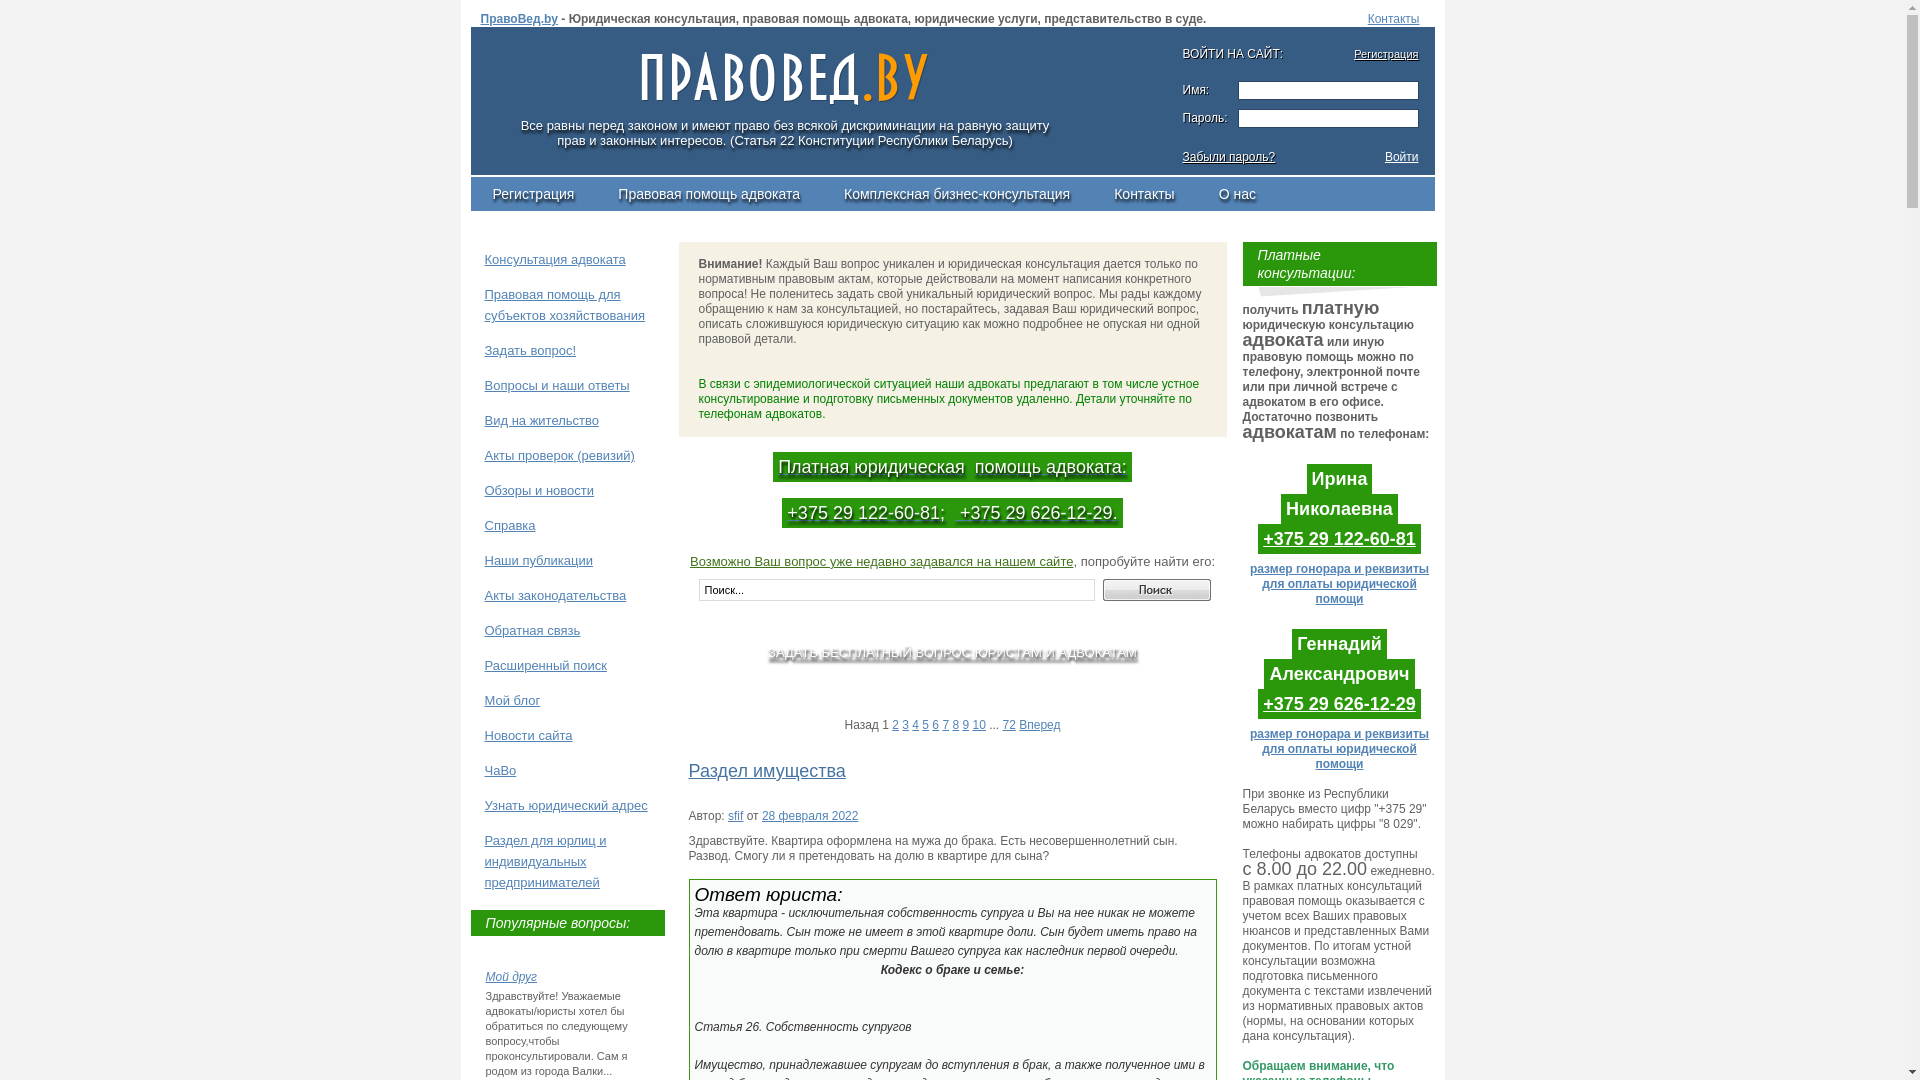  I want to click on 5, so click(926, 725).